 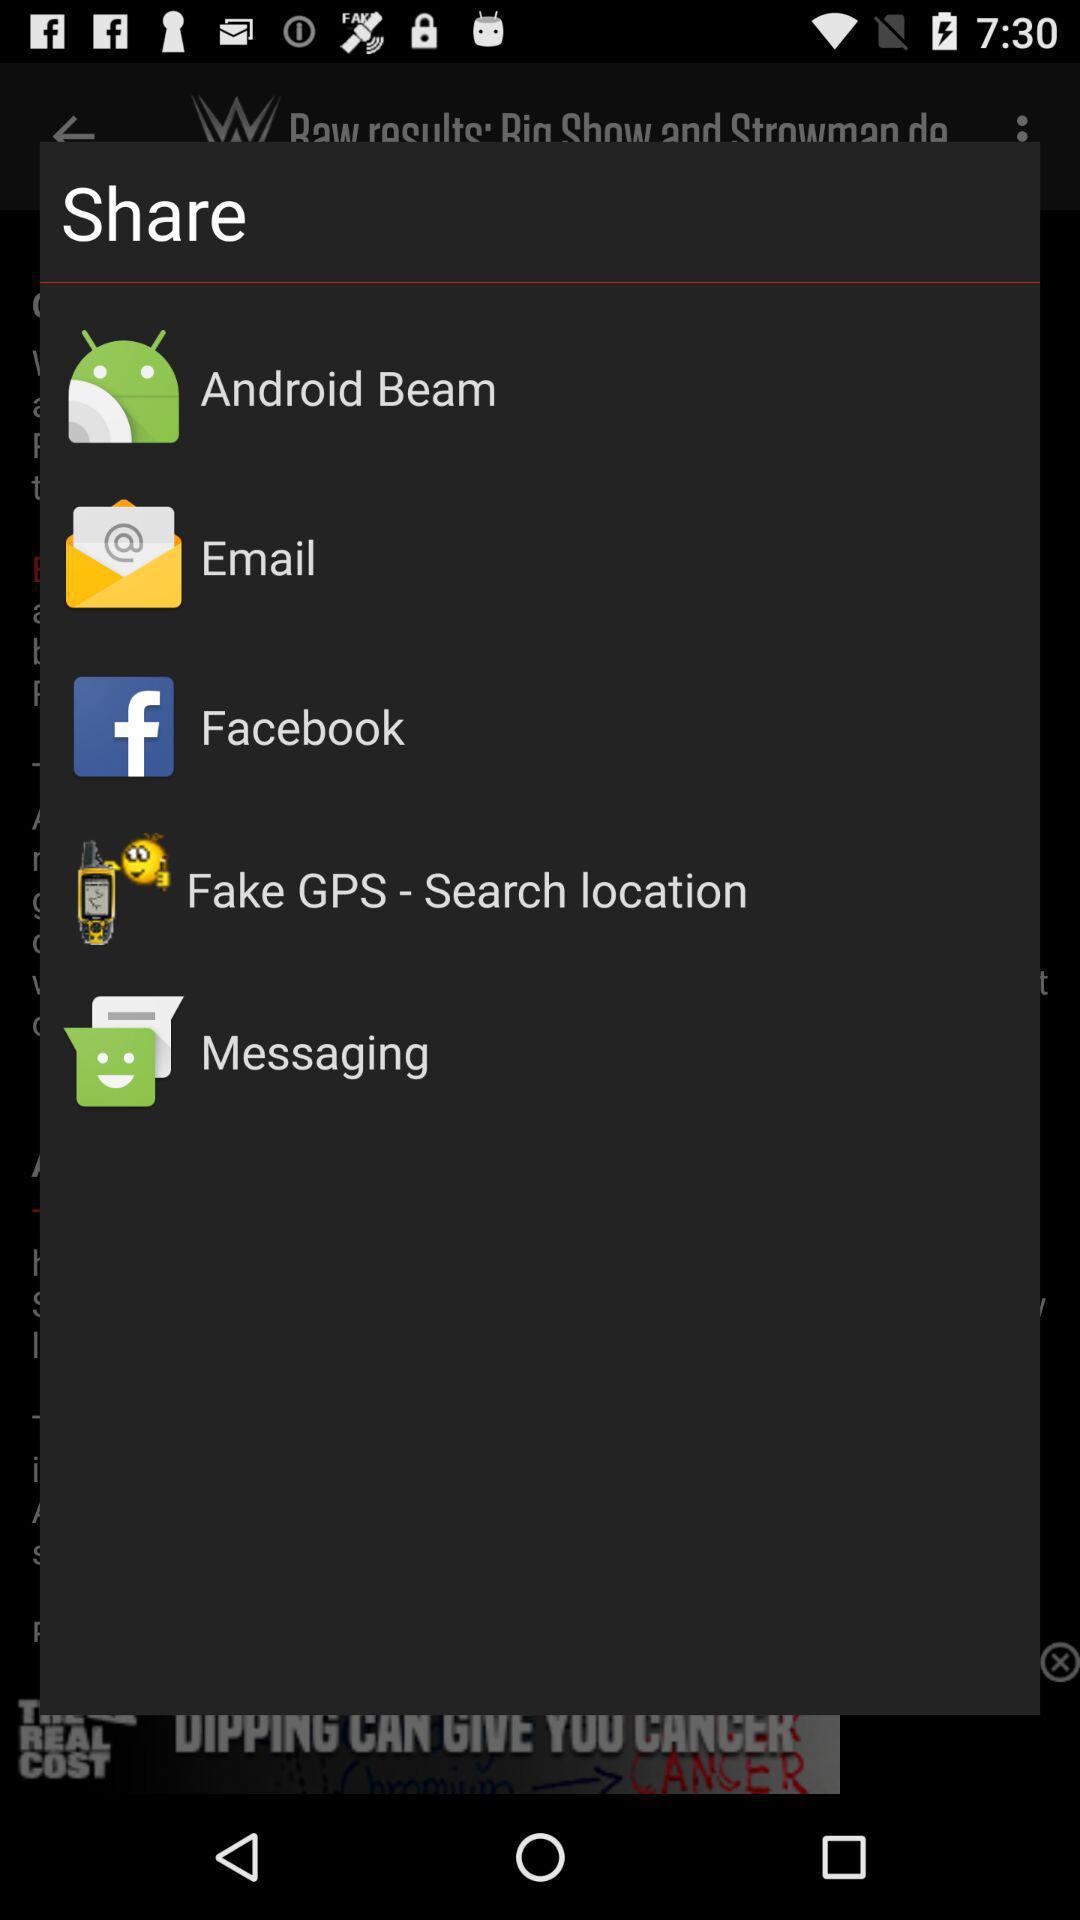 What do you see at coordinates (610, 726) in the screenshot?
I see `scroll to the facebook icon` at bounding box center [610, 726].